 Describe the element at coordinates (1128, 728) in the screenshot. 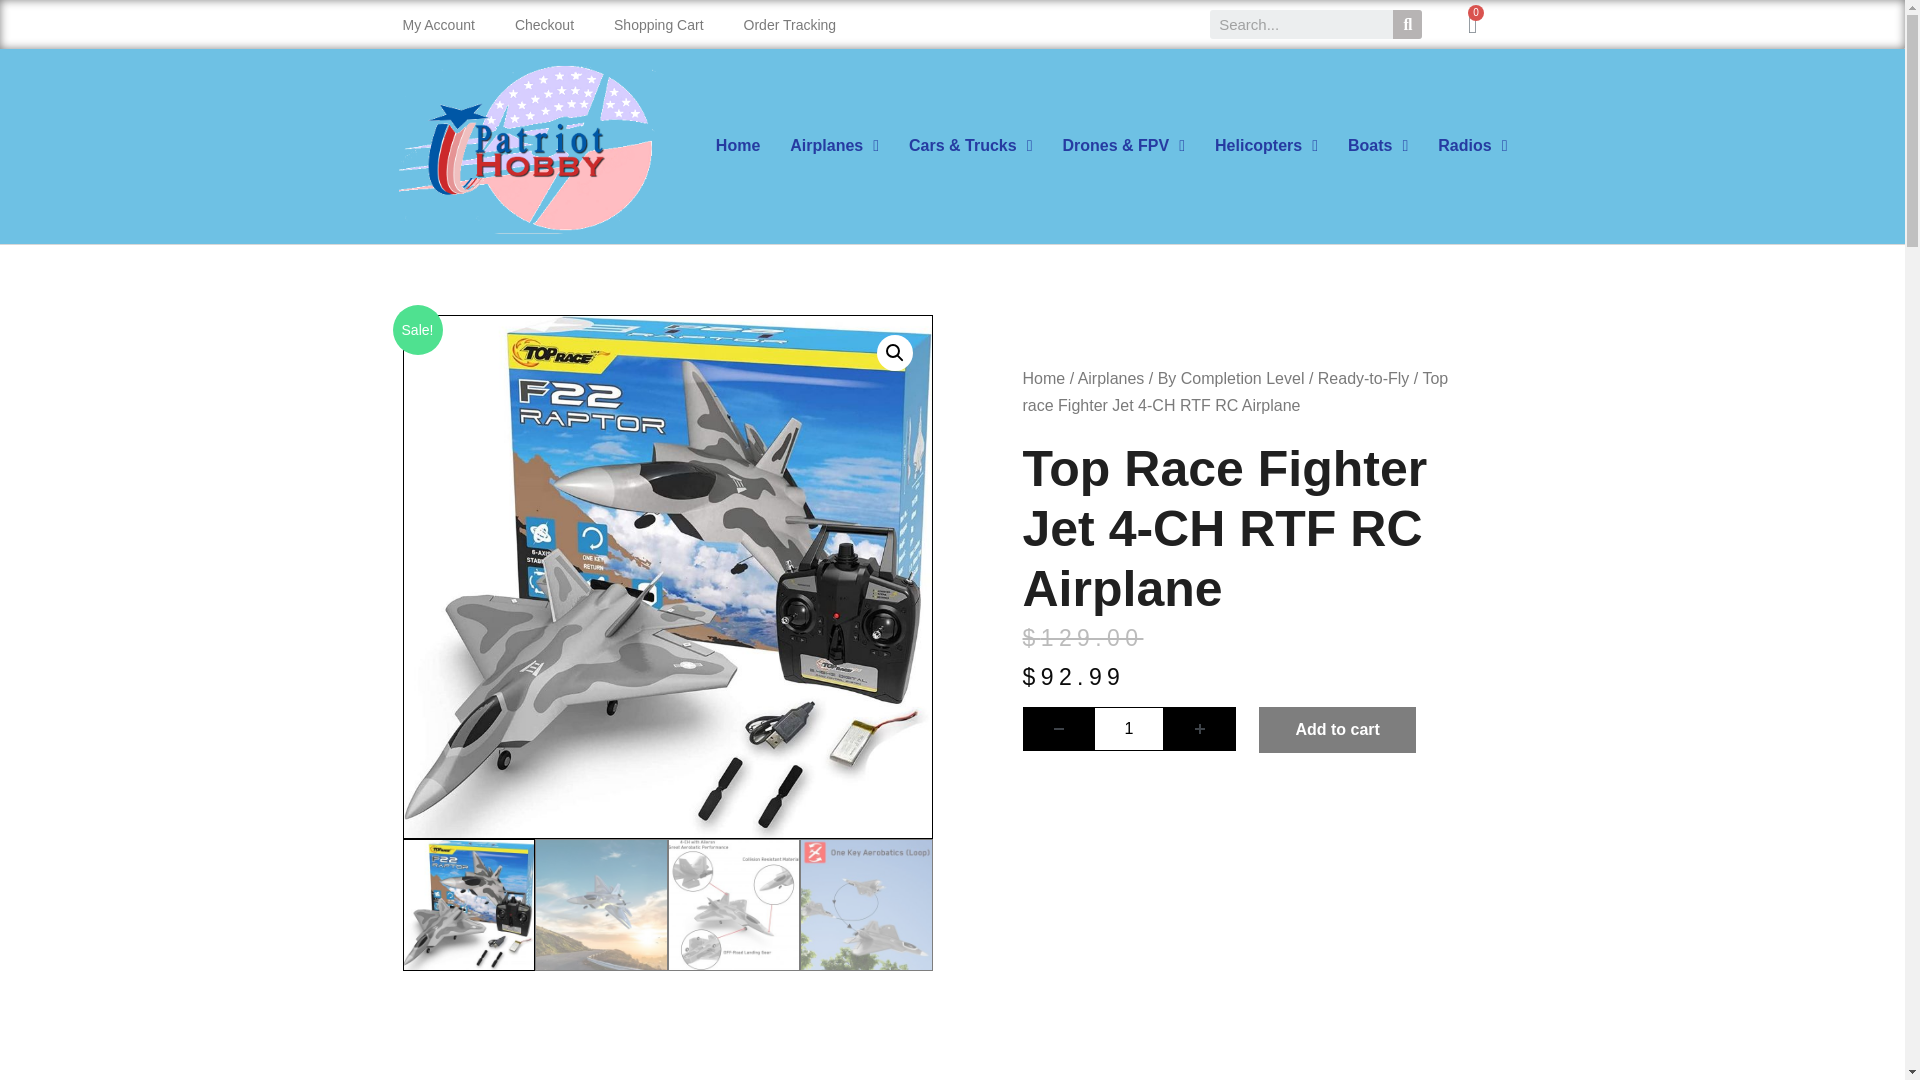

I see `Qty` at that location.